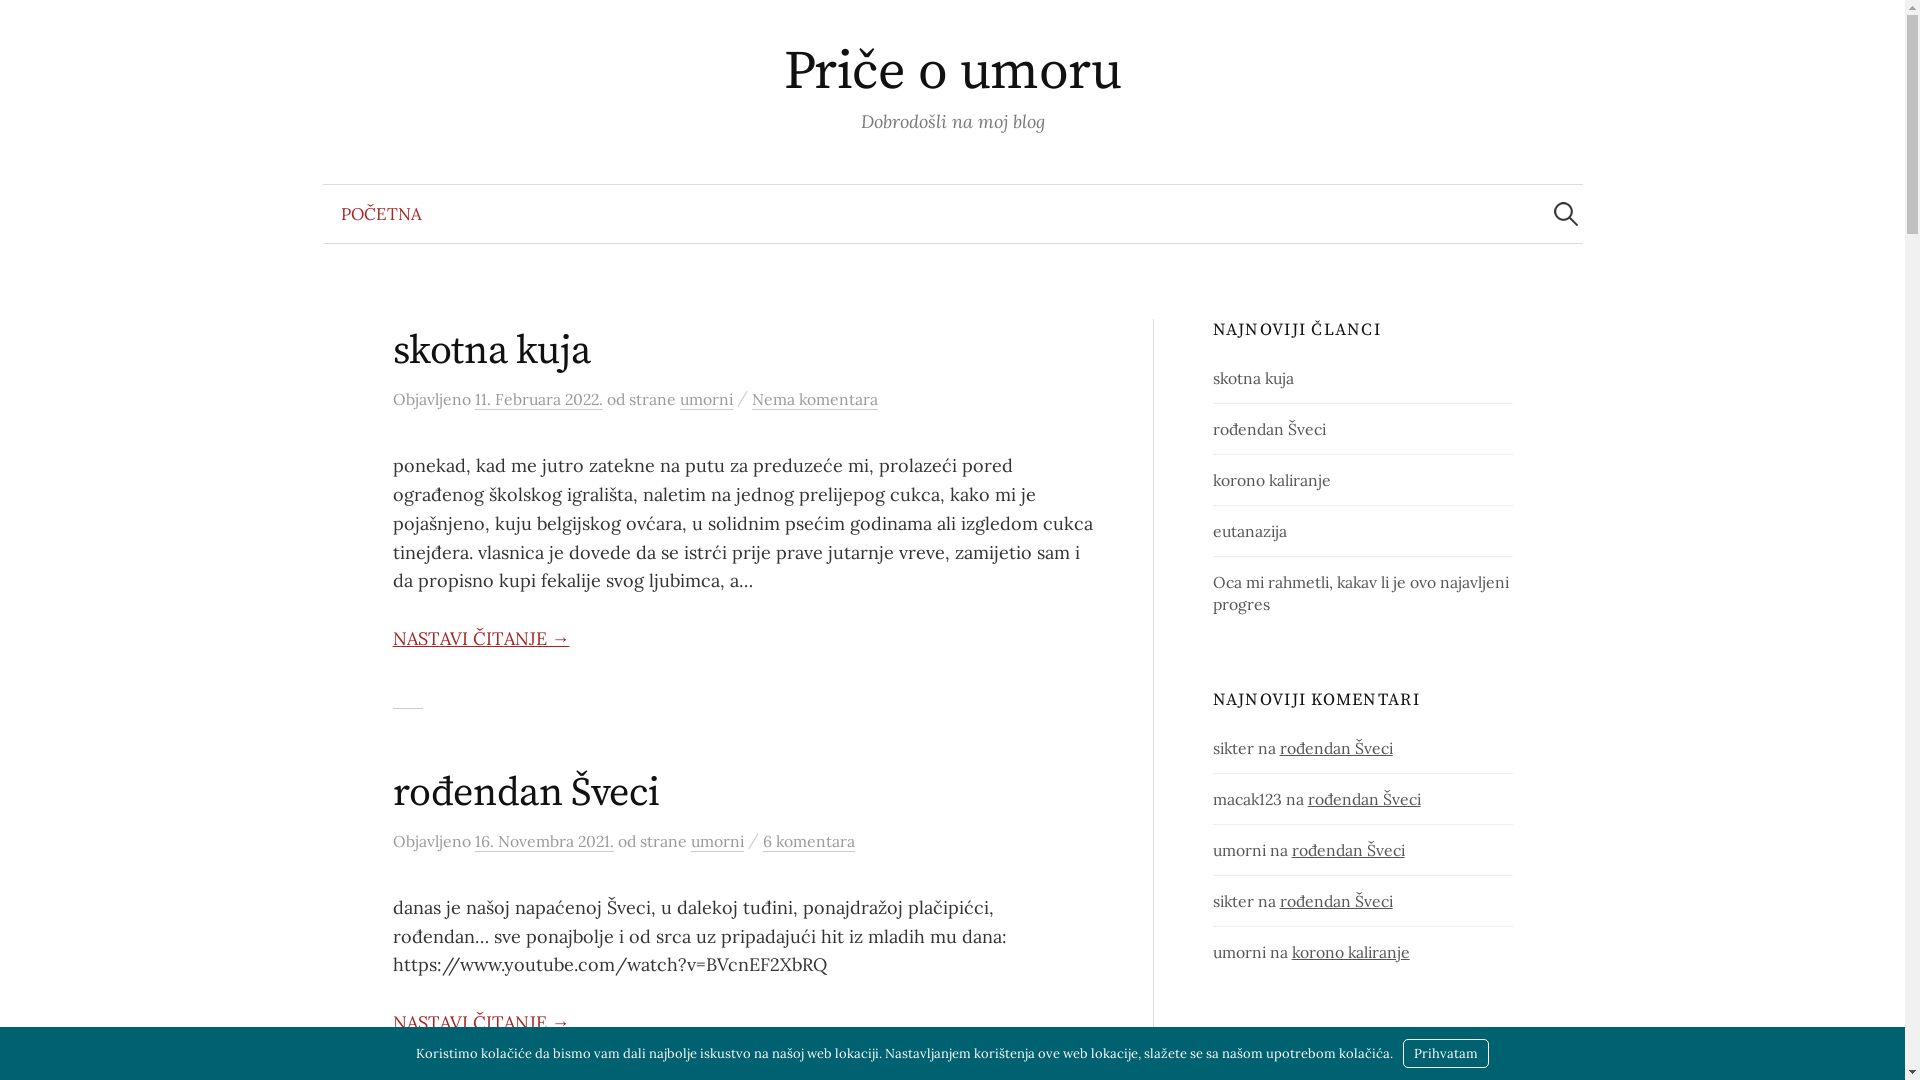 This screenshot has width=1920, height=1080. I want to click on Prihvatam, so click(1446, 1054).